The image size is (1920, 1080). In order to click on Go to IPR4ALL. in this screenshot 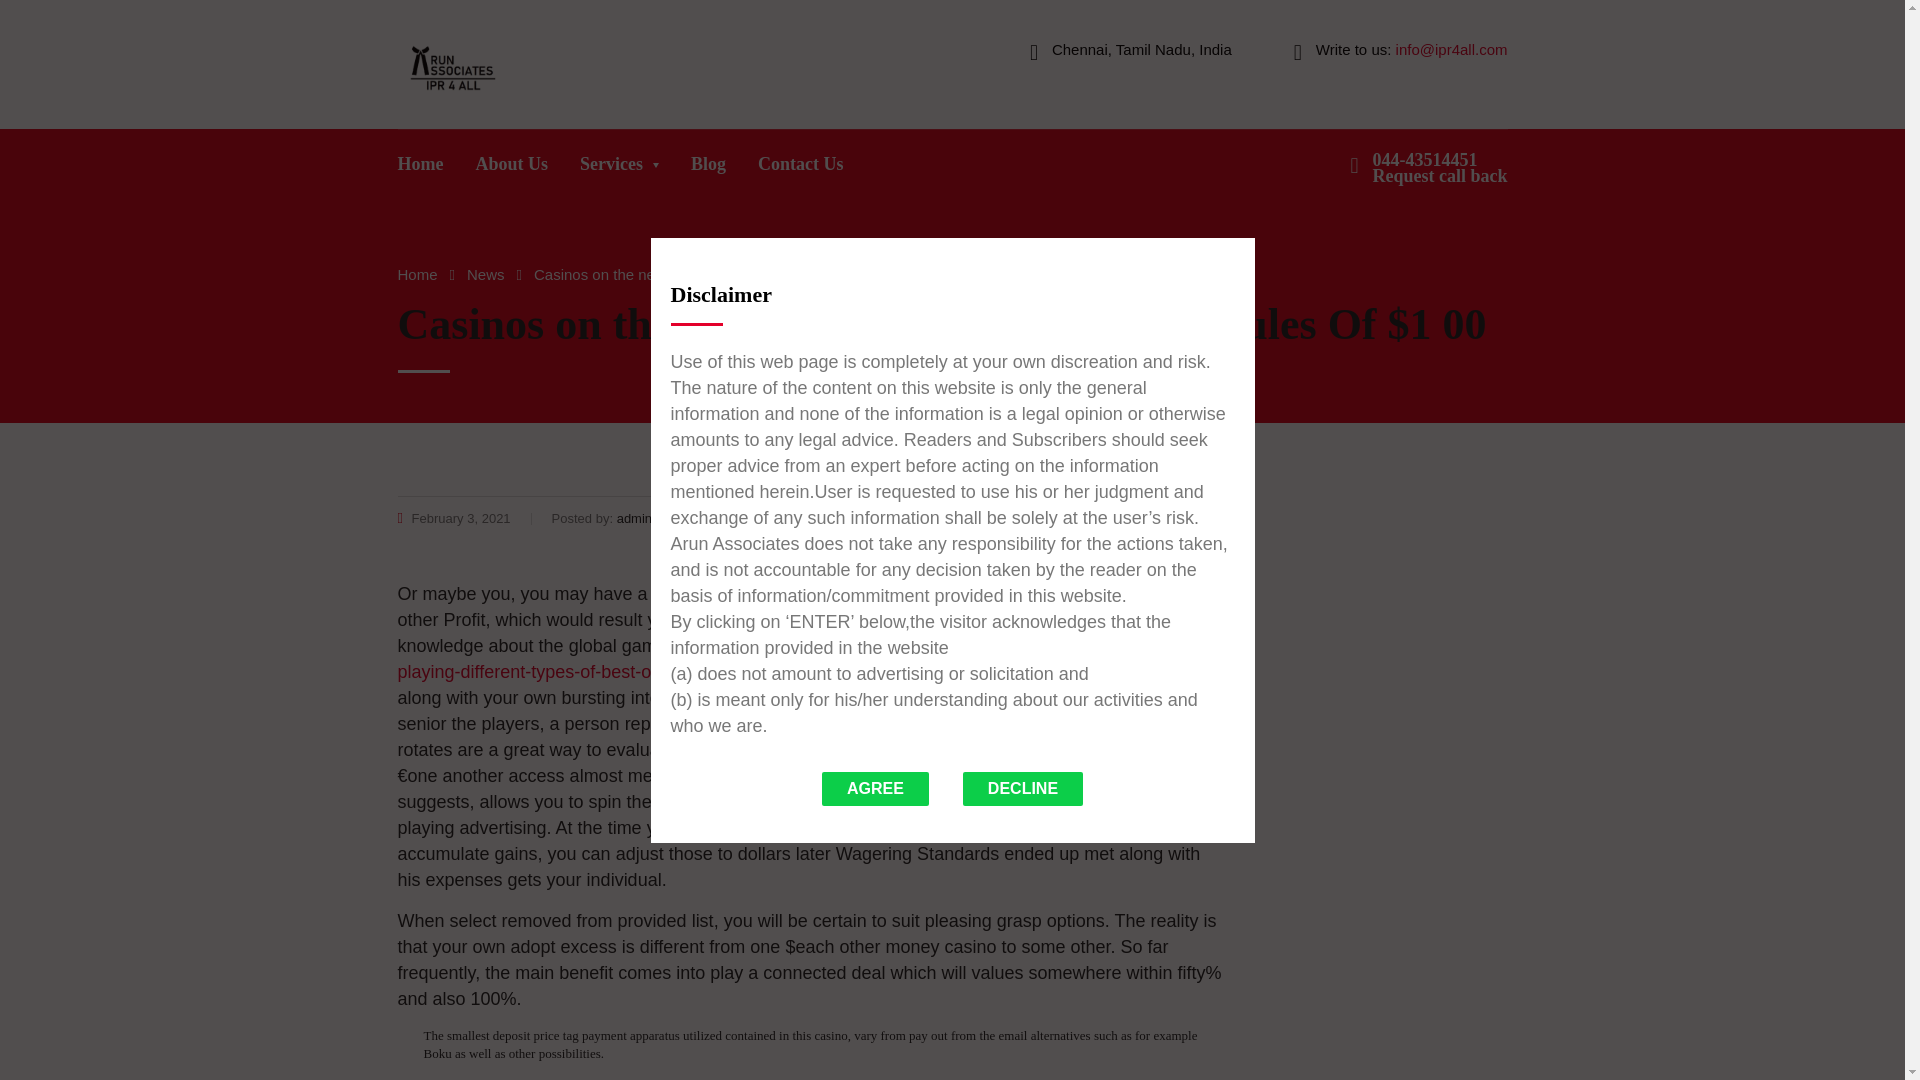, I will do `click(485, 274)`.